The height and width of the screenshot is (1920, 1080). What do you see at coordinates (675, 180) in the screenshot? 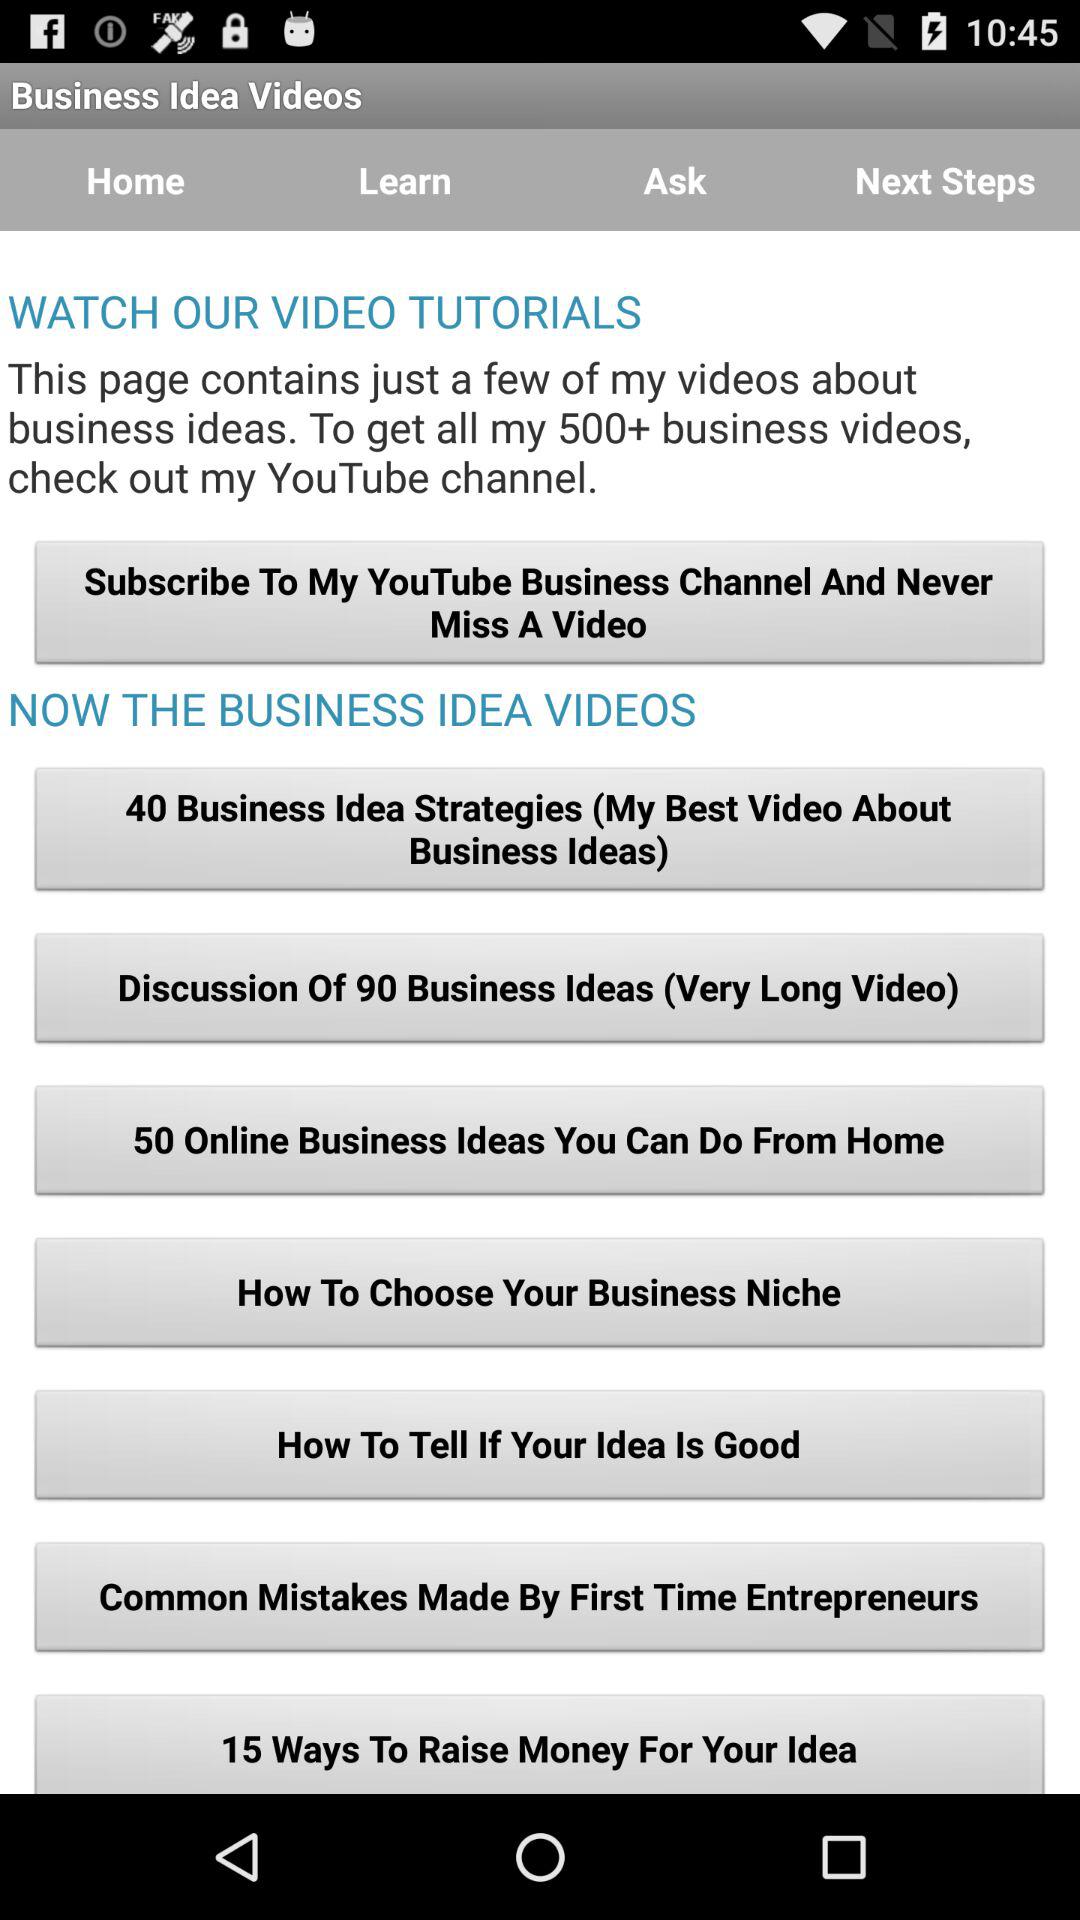
I see `swipe until ask` at bounding box center [675, 180].